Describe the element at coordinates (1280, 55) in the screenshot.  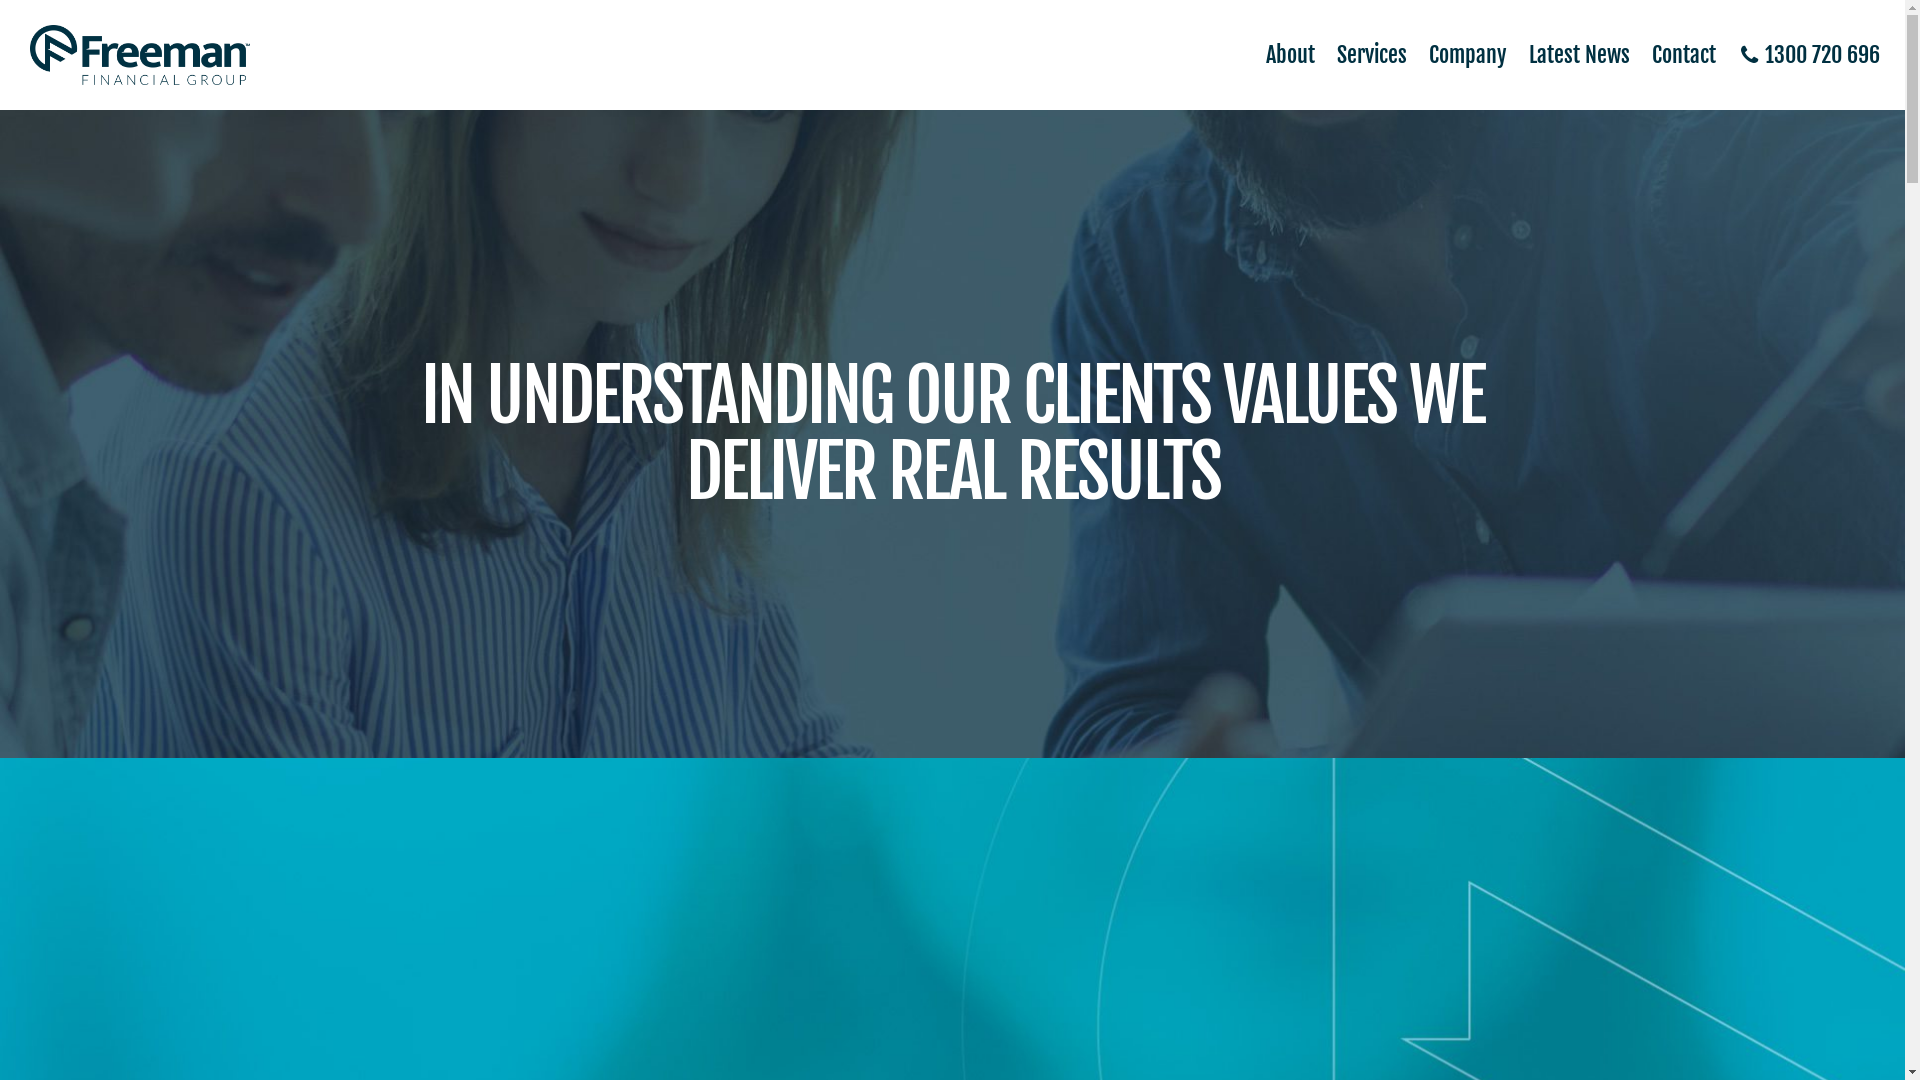
I see `About` at that location.